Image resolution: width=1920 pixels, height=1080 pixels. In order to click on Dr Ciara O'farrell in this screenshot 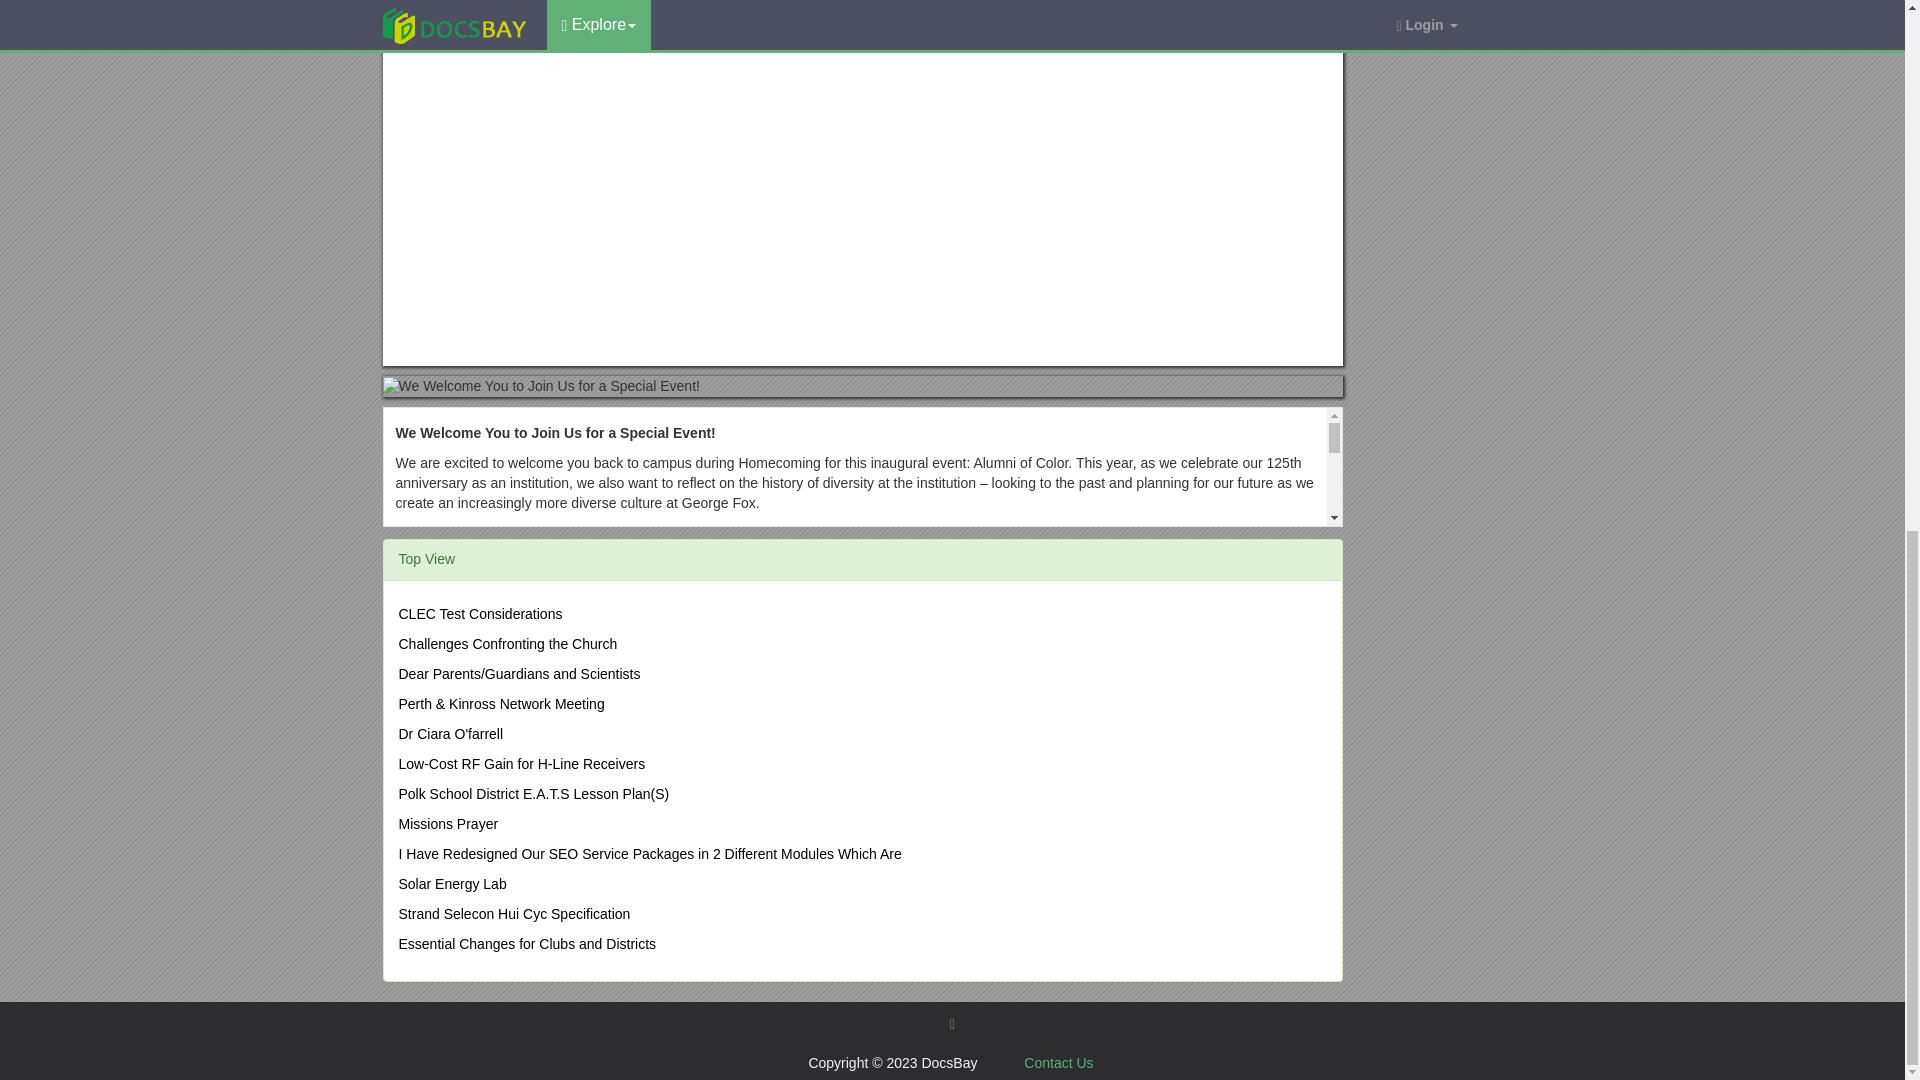, I will do `click(450, 733)`.